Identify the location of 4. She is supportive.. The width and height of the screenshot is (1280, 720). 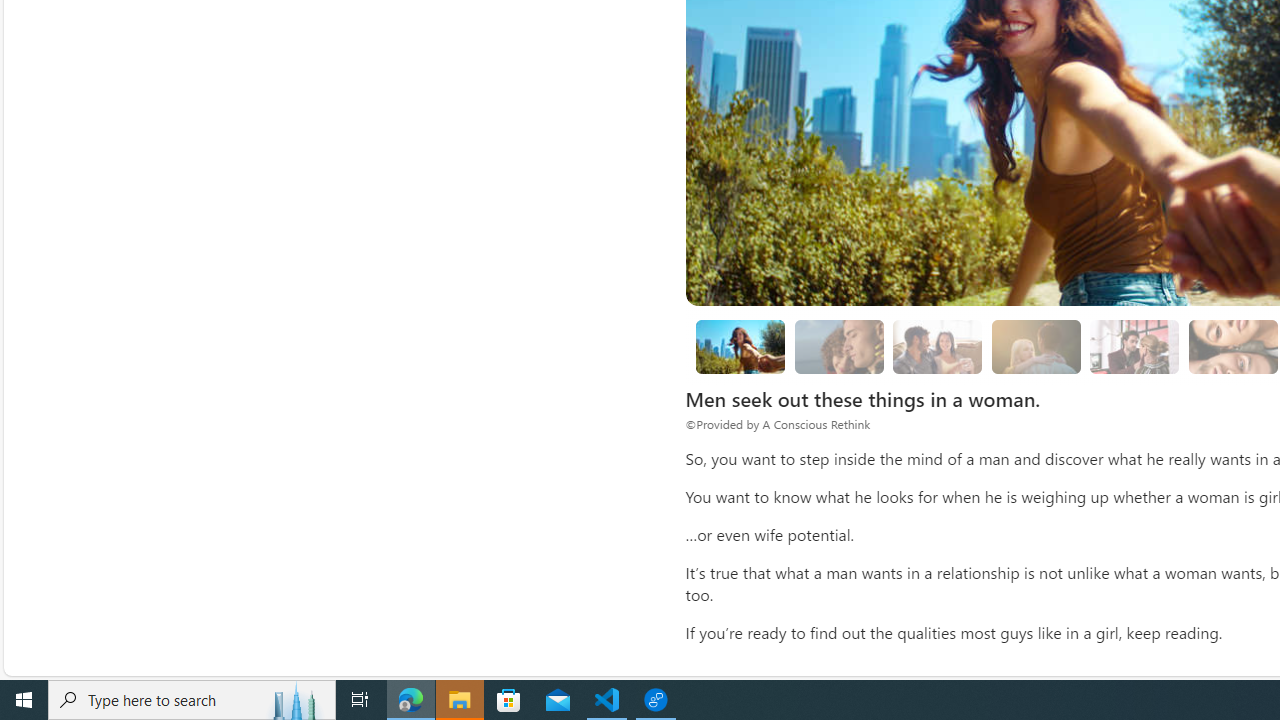
(1135, 346).